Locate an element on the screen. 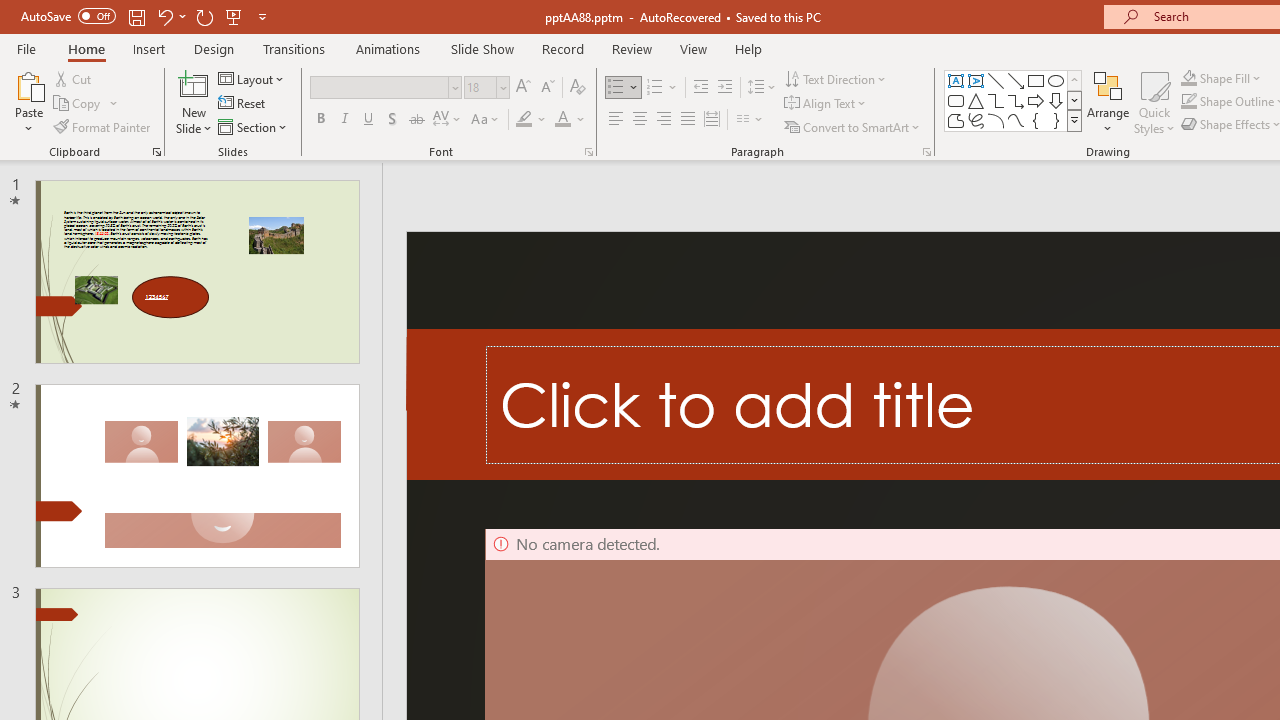 The height and width of the screenshot is (720, 1280). Paste is located at coordinates (28, 84).